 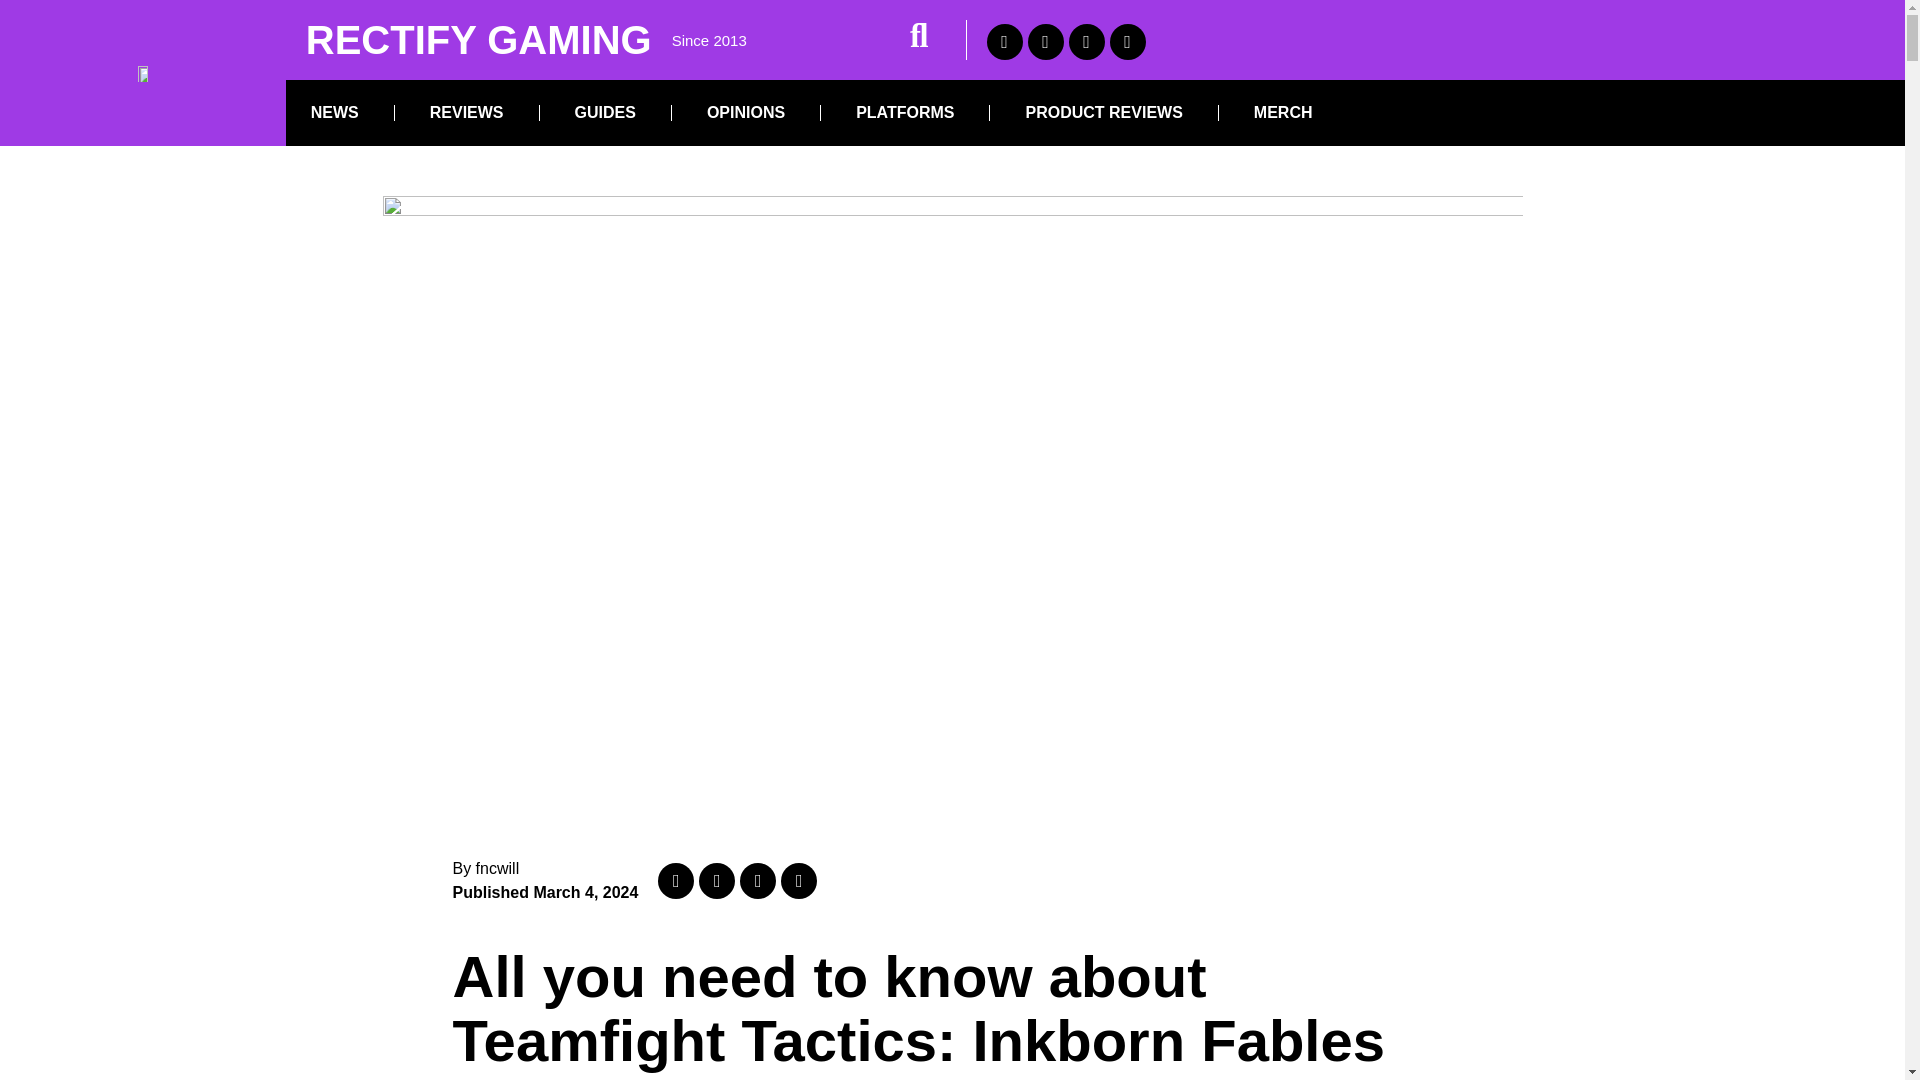 I want to click on MERCH, so click(x=1283, y=112).